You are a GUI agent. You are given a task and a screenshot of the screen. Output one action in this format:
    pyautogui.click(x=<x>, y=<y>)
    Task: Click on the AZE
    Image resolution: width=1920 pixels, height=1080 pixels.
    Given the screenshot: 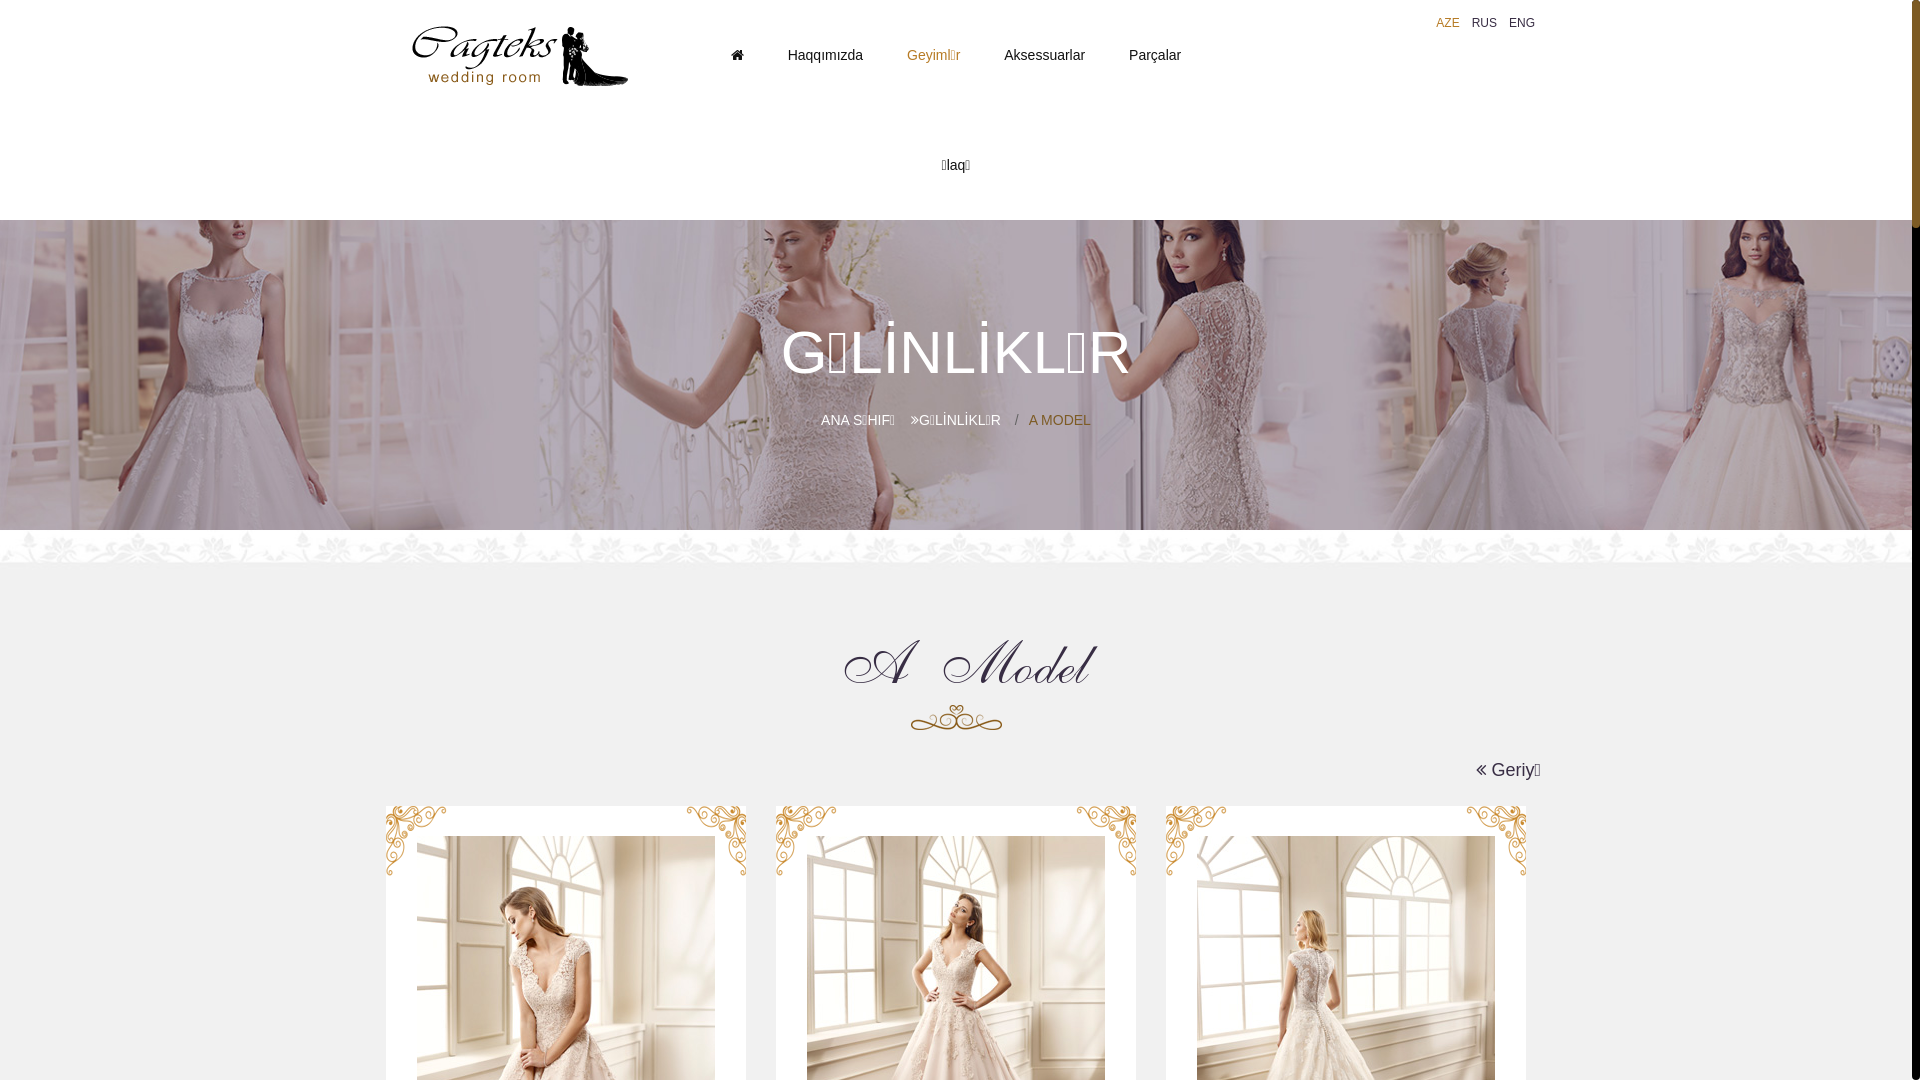 What is the action you would take?
    pyautogui.click(x=1448, y=23)
    